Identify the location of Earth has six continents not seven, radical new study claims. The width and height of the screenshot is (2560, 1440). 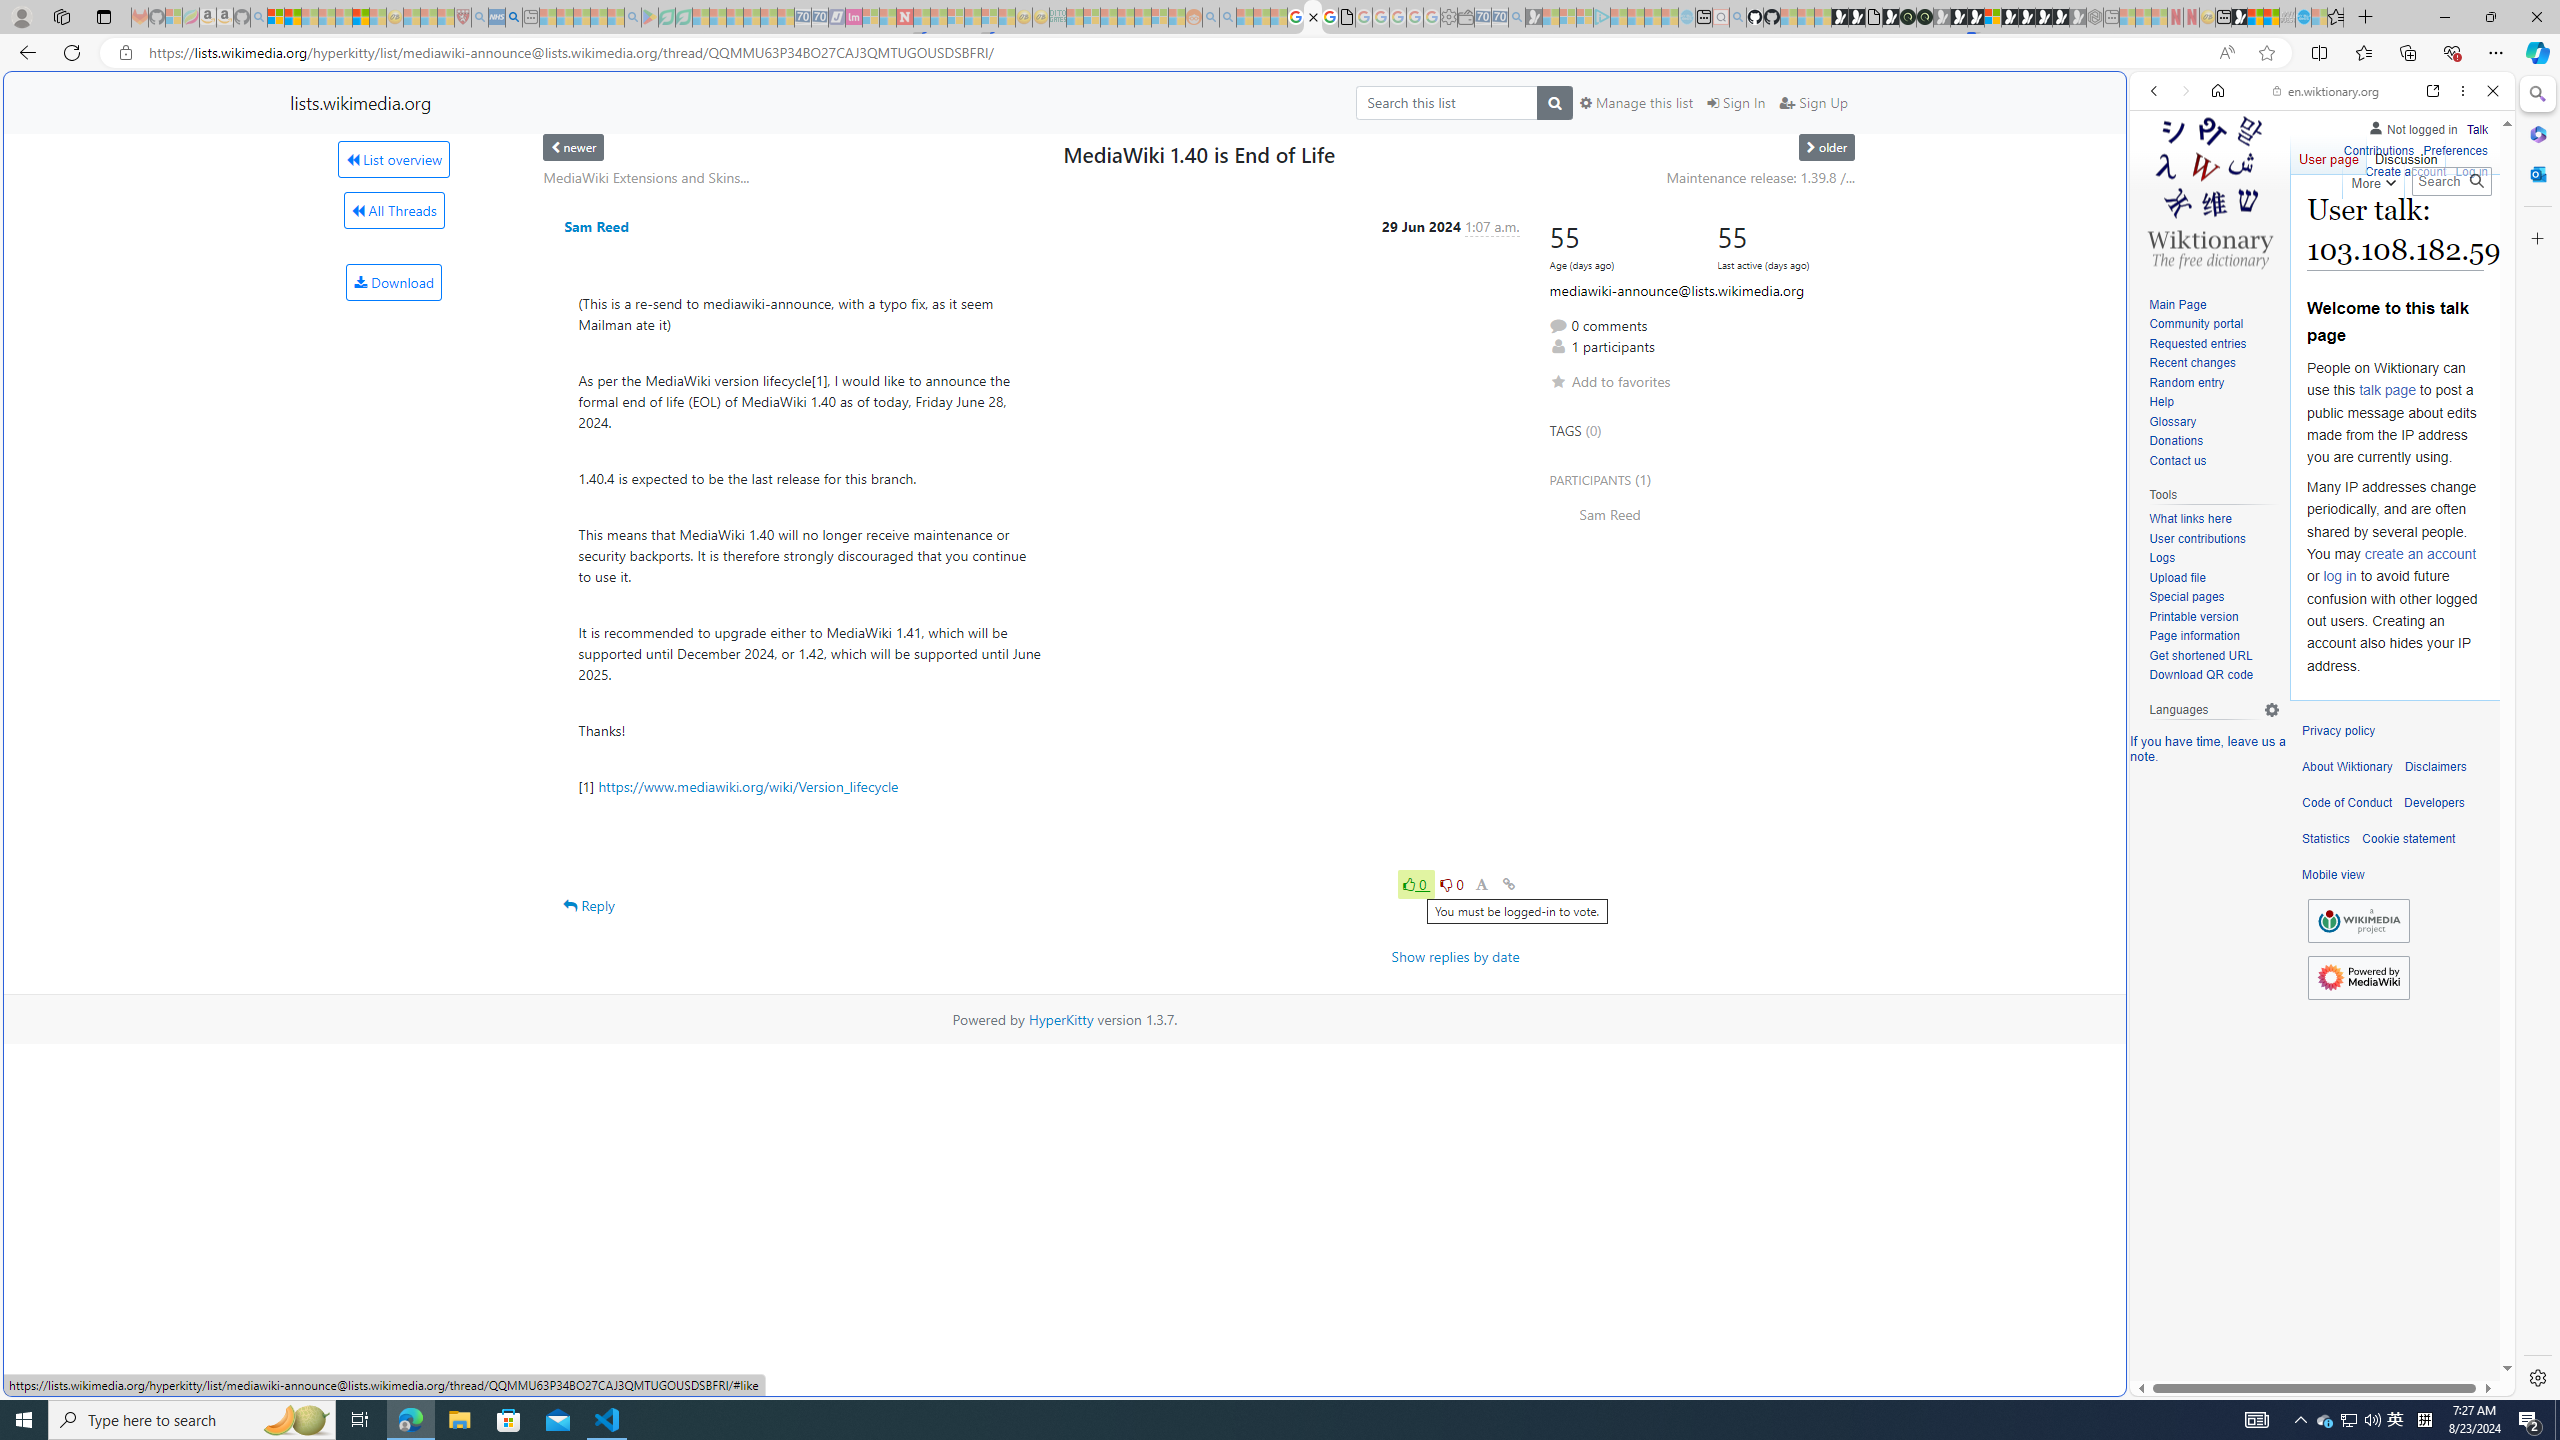
(2272, 17).